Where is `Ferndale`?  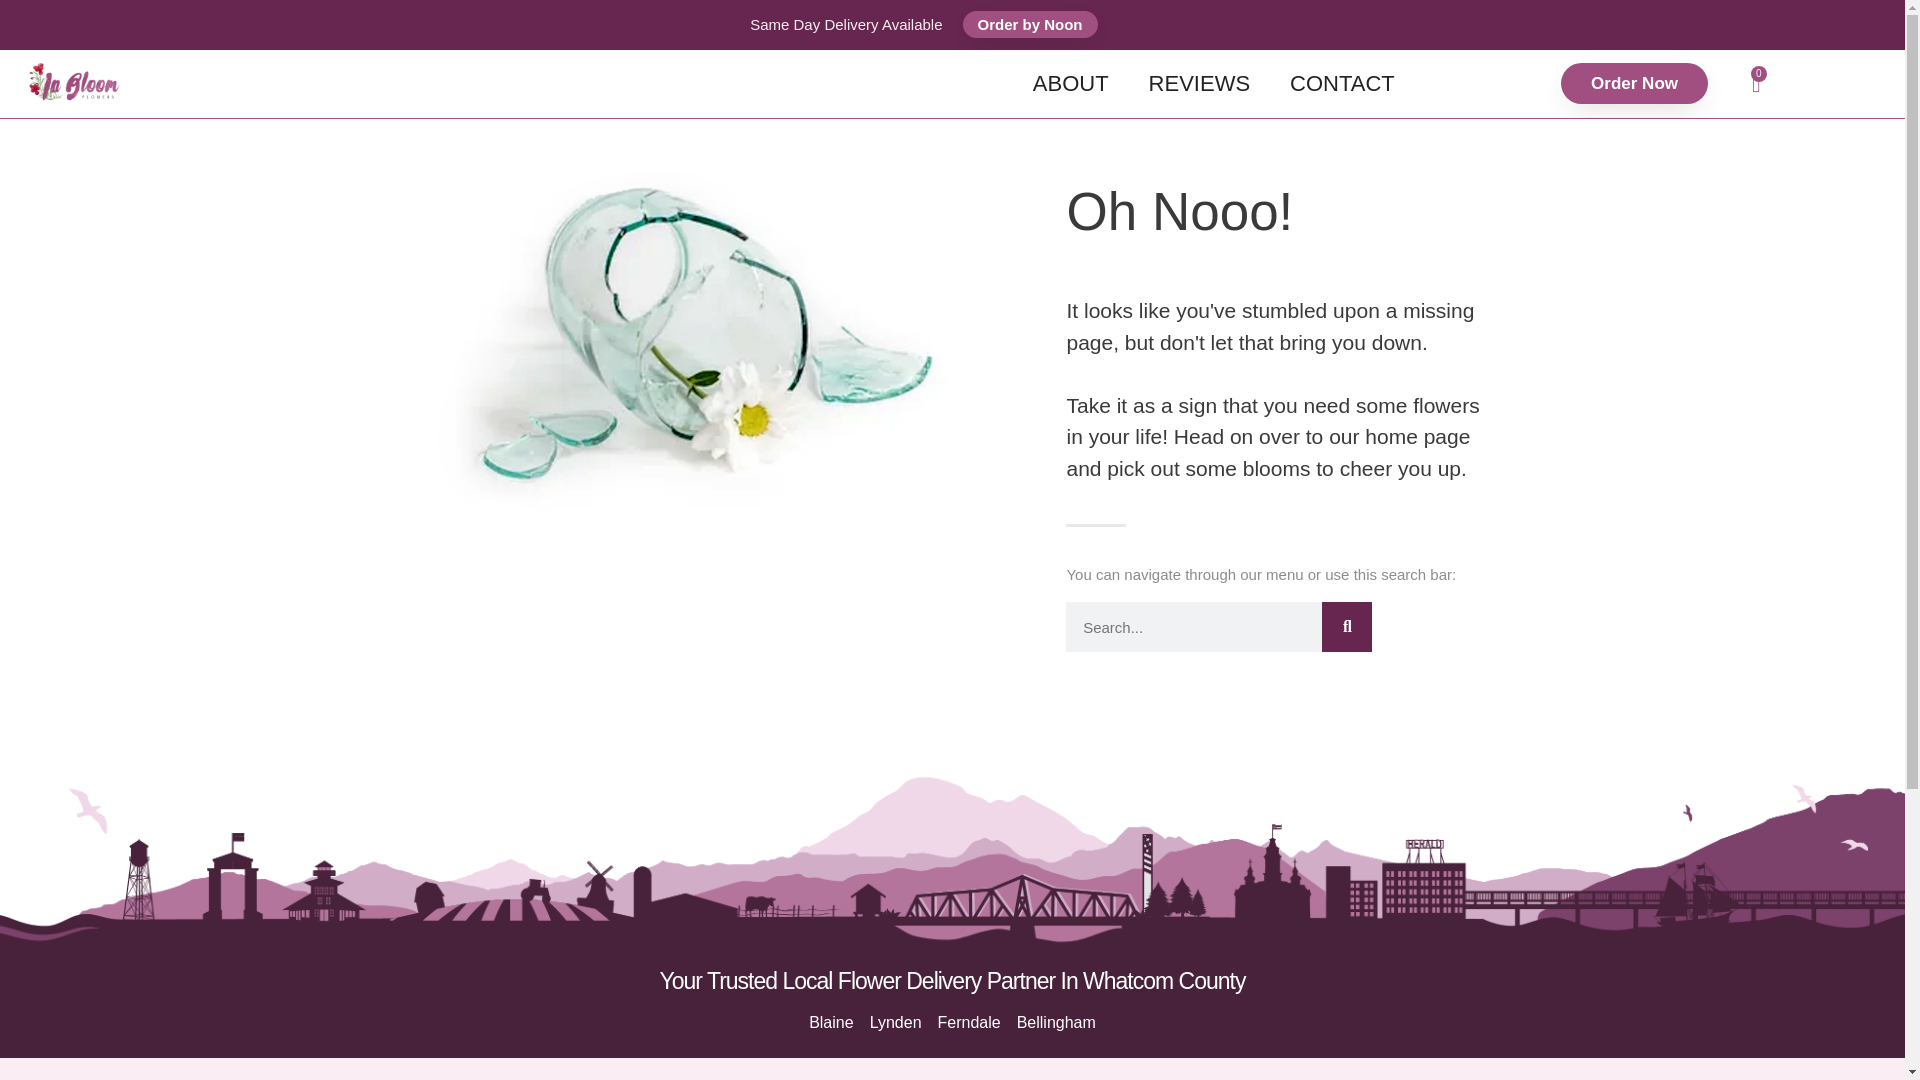
Ferndale is located at coordinates (1070, 83).